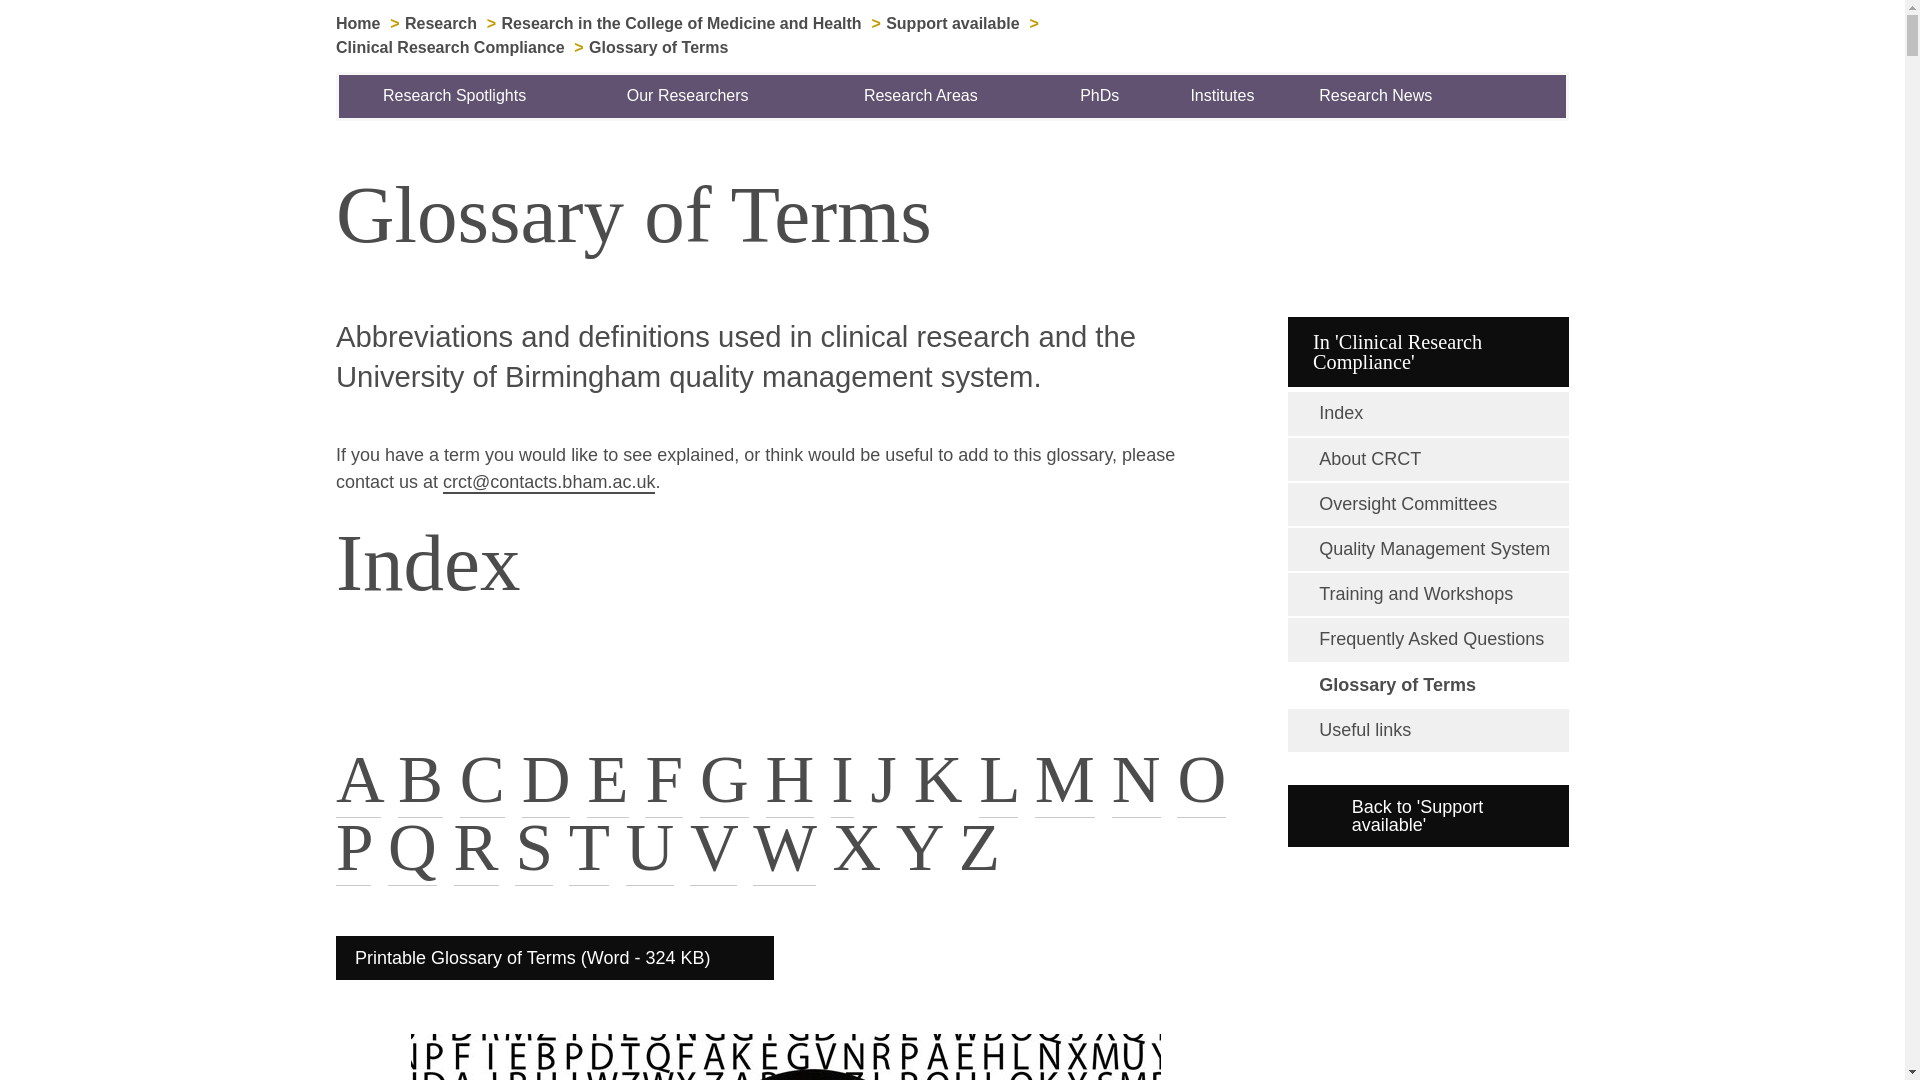  Describe the element at coordinates (921, 95) in the screenshot. I see `Research Areas` at that location.